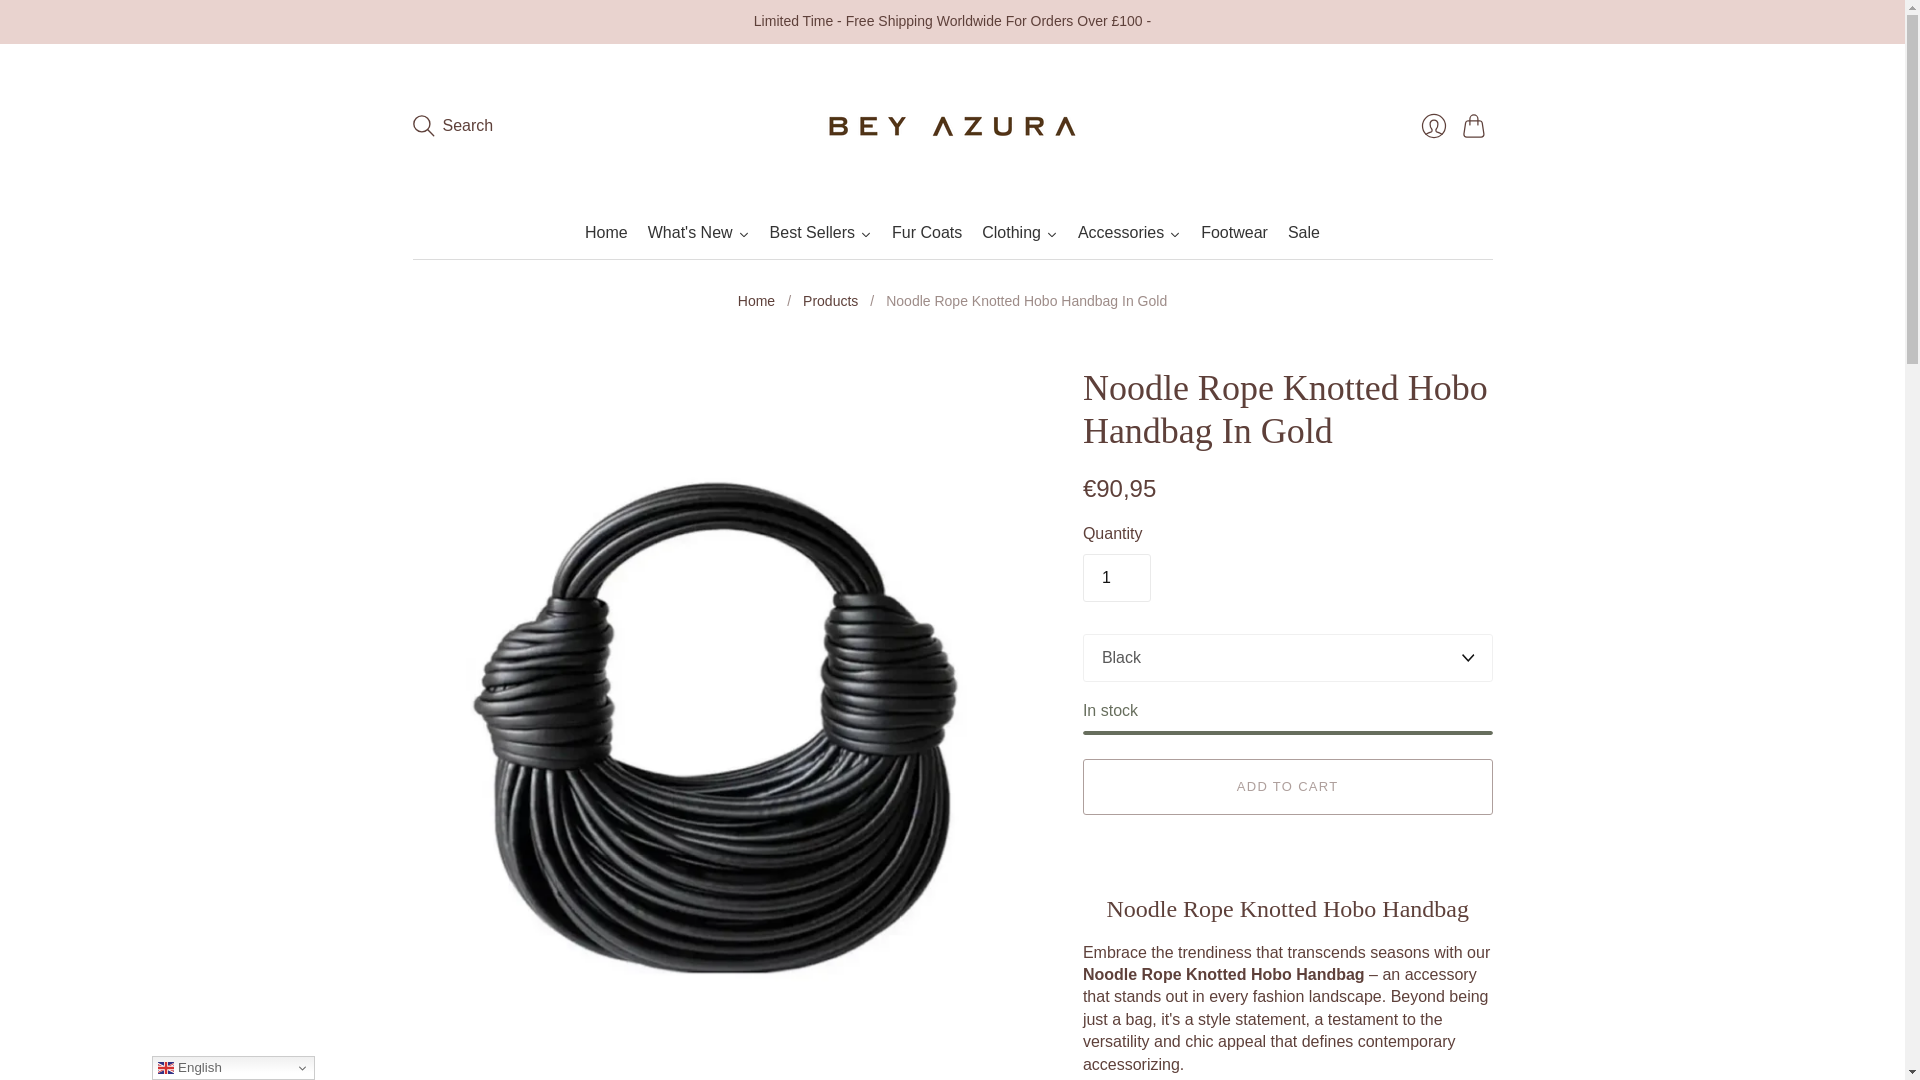 Image resolution: width=1920 pixels, height=1080 pixels. What do you see at coordinates (1304, 234) in the screenshot?
I see `Sale` at bounding box center [1304, 234].